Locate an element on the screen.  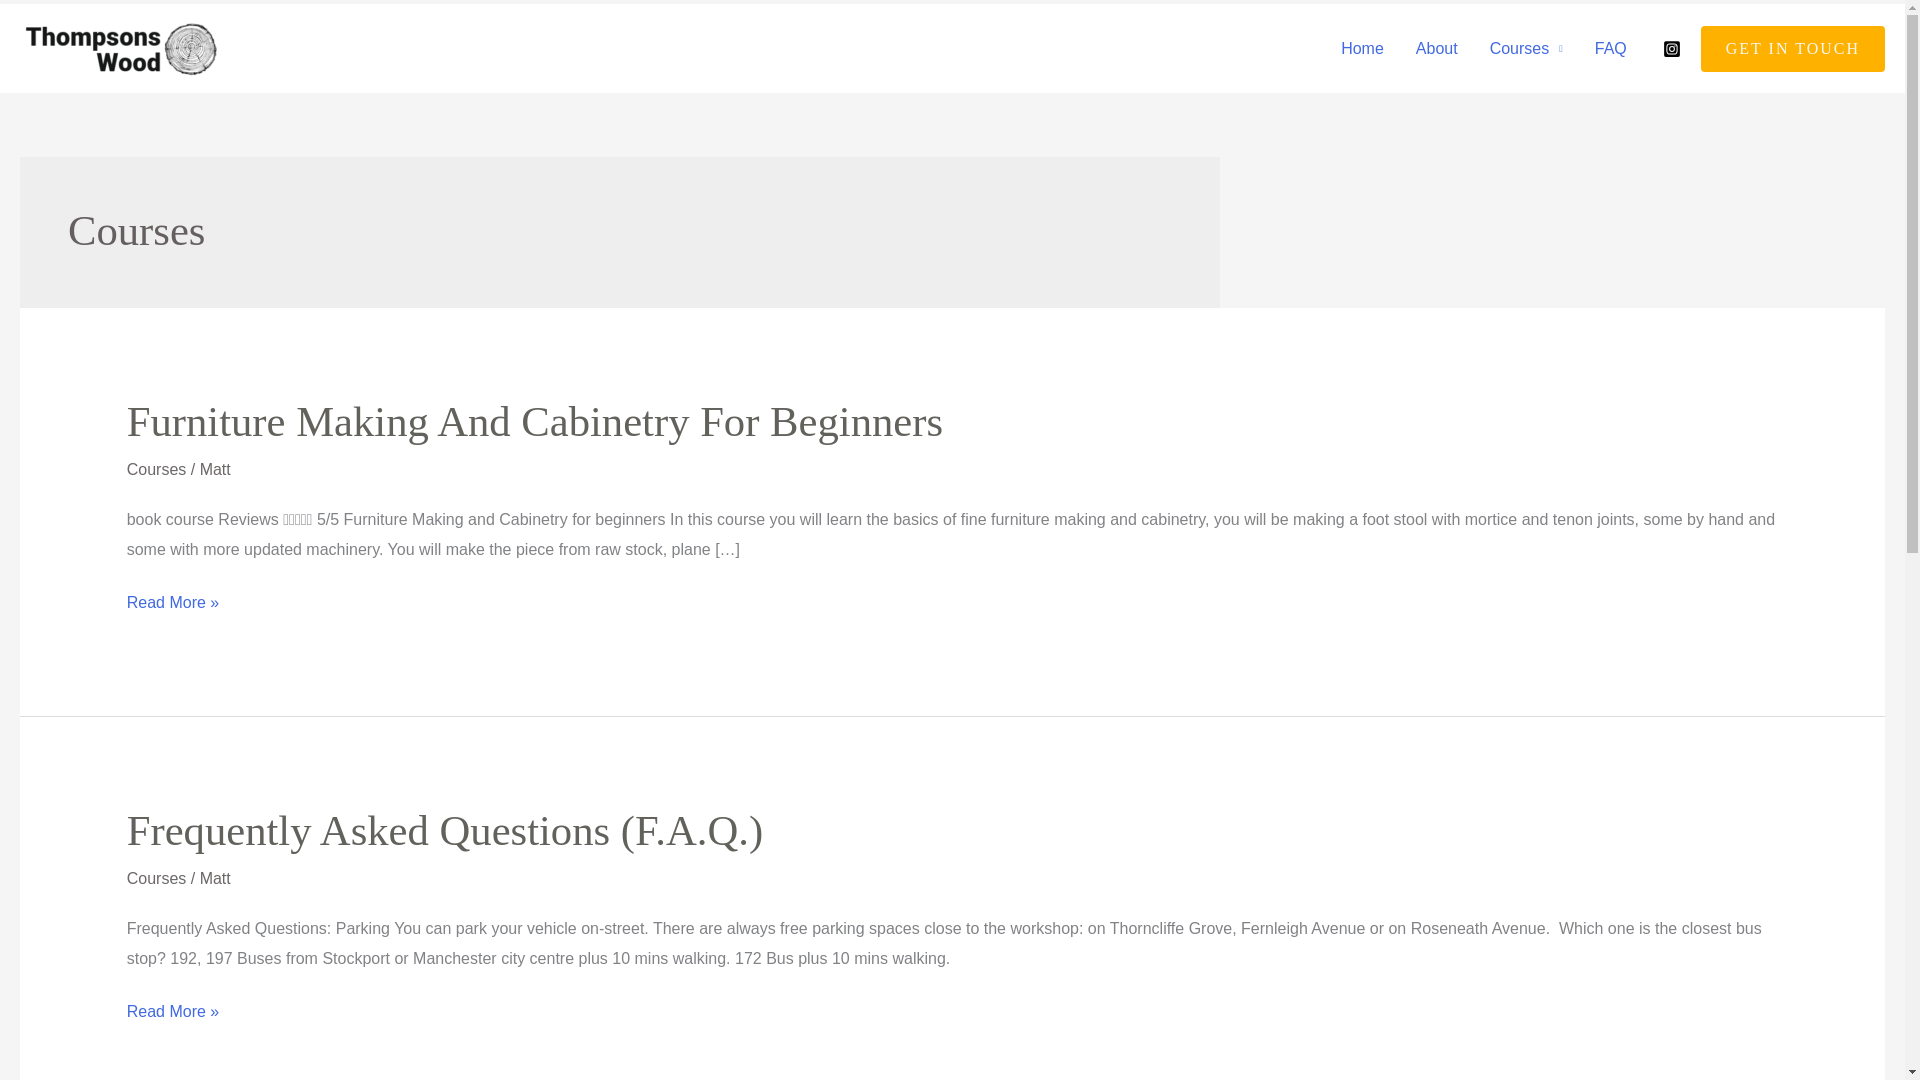
View all posts by Matt is located at coordinates (214, 878).